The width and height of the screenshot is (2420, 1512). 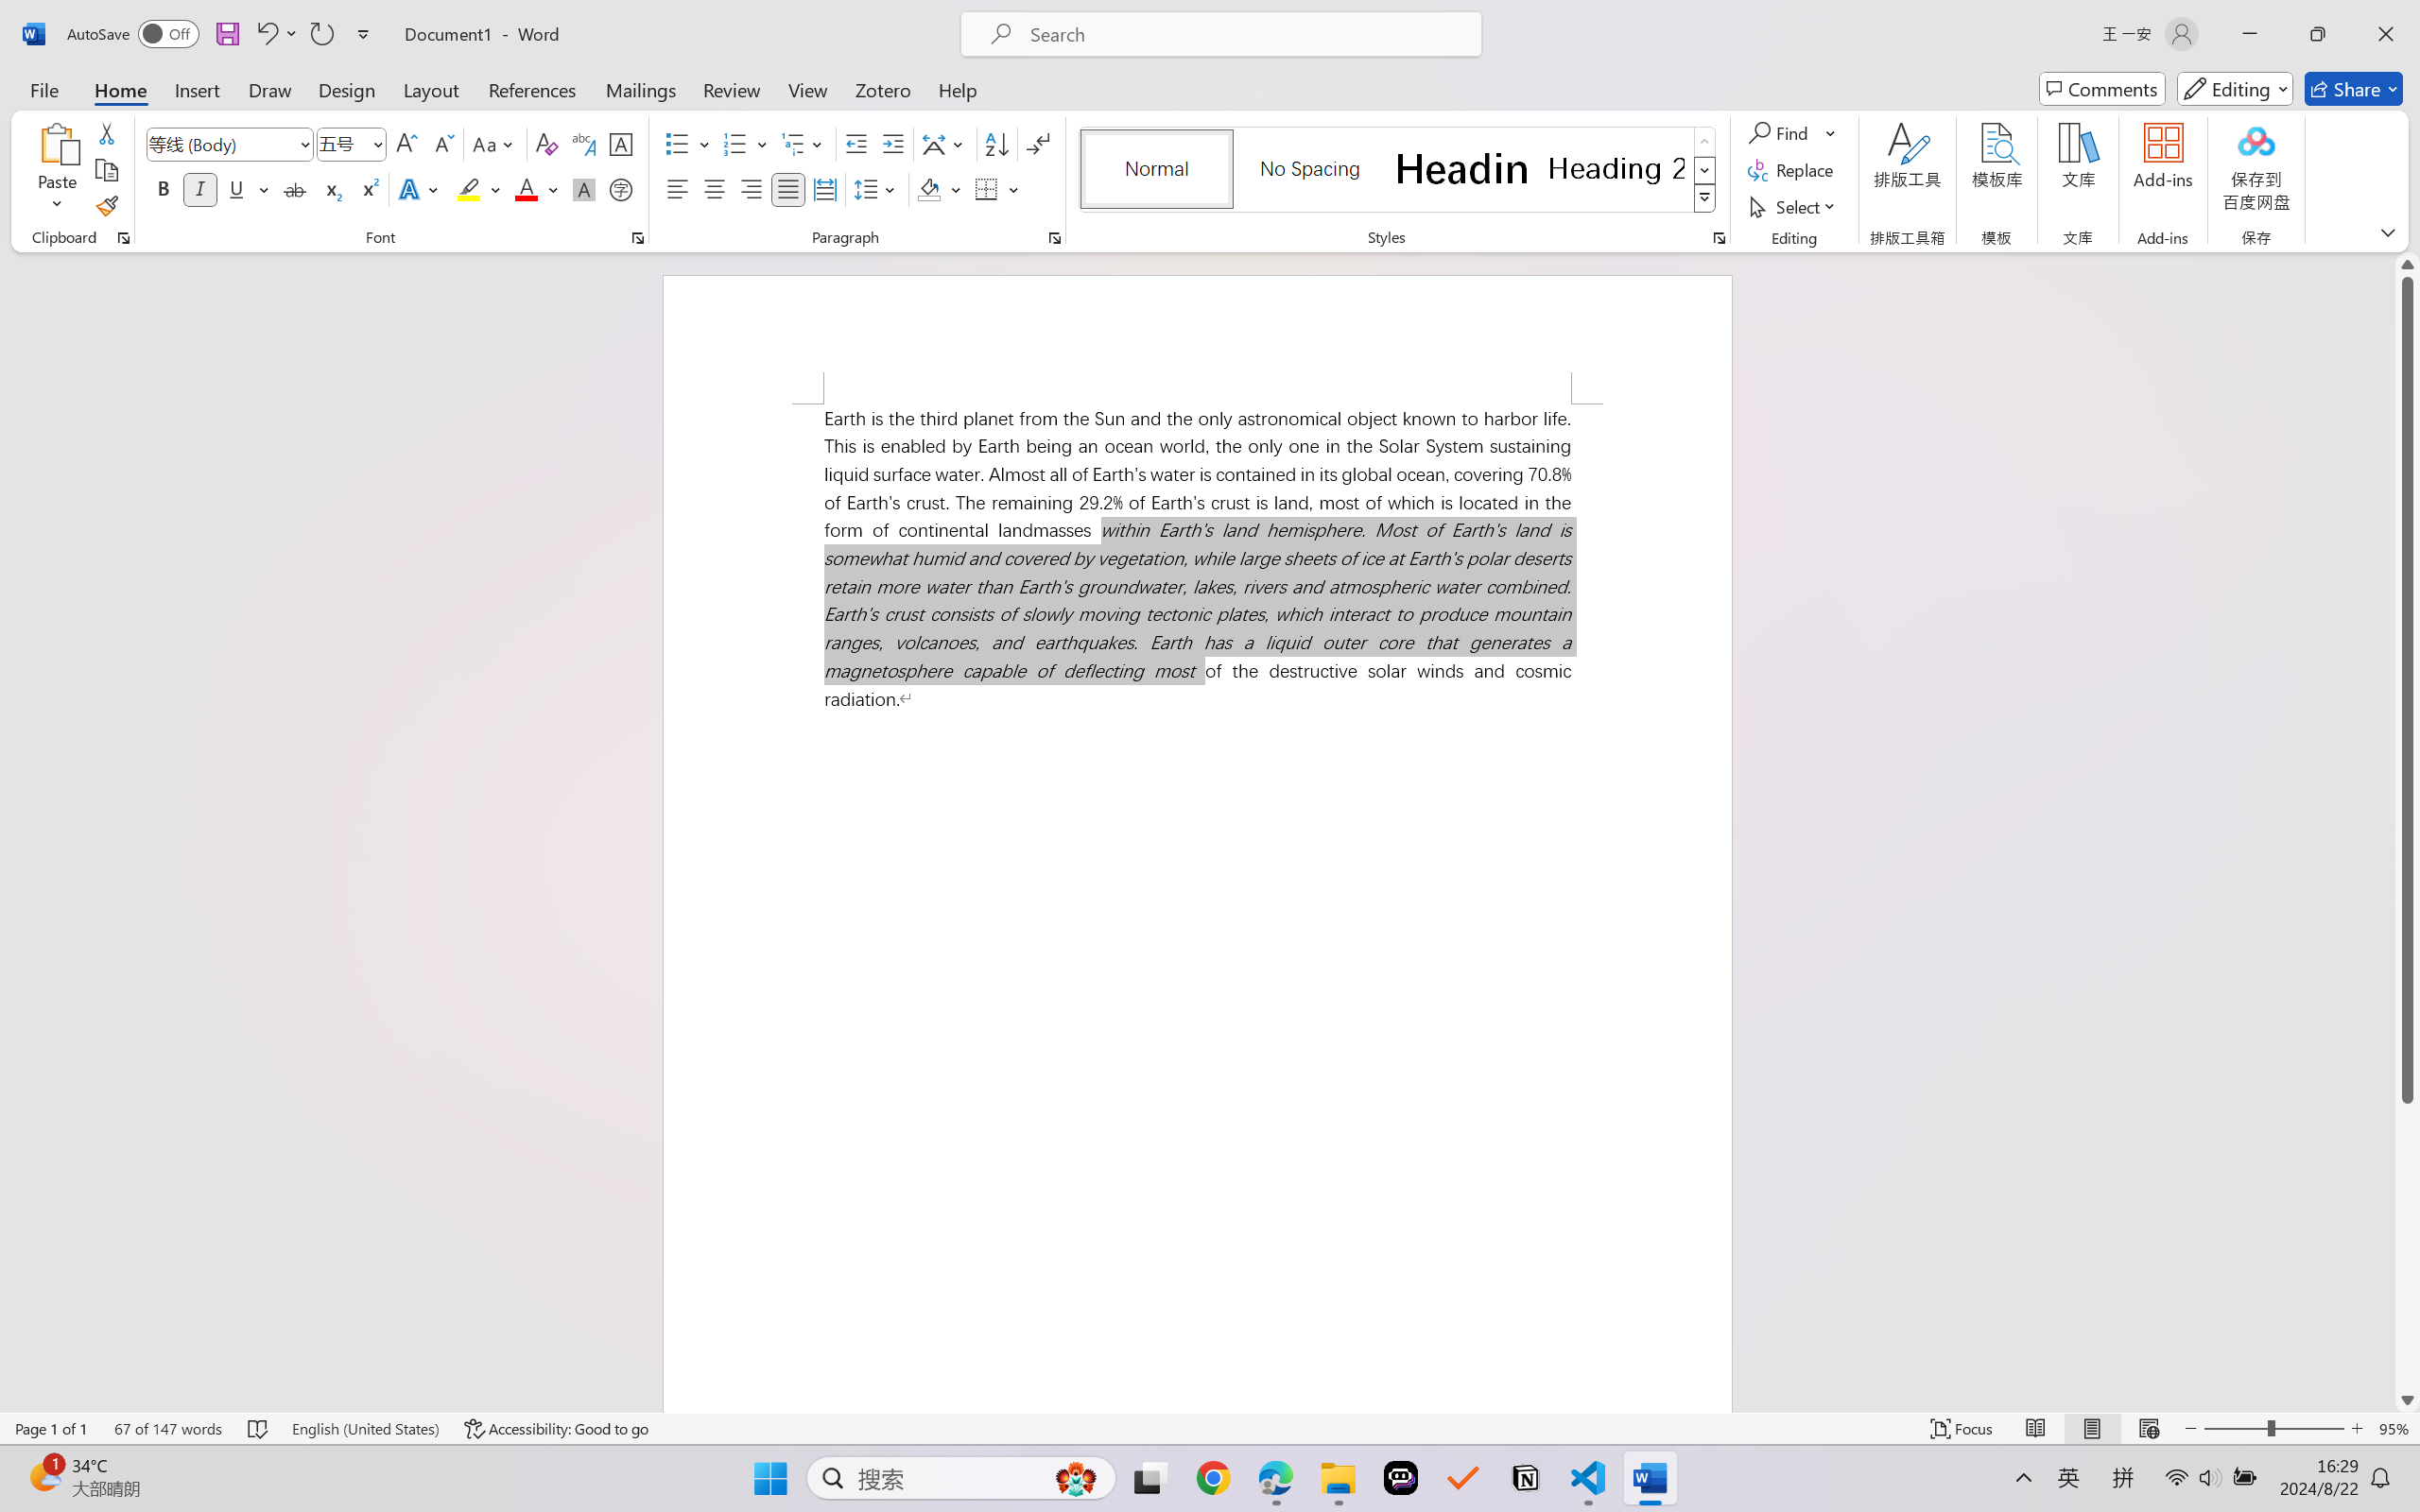 I want to click on Page 1 content, so click(x=1197, y=908).